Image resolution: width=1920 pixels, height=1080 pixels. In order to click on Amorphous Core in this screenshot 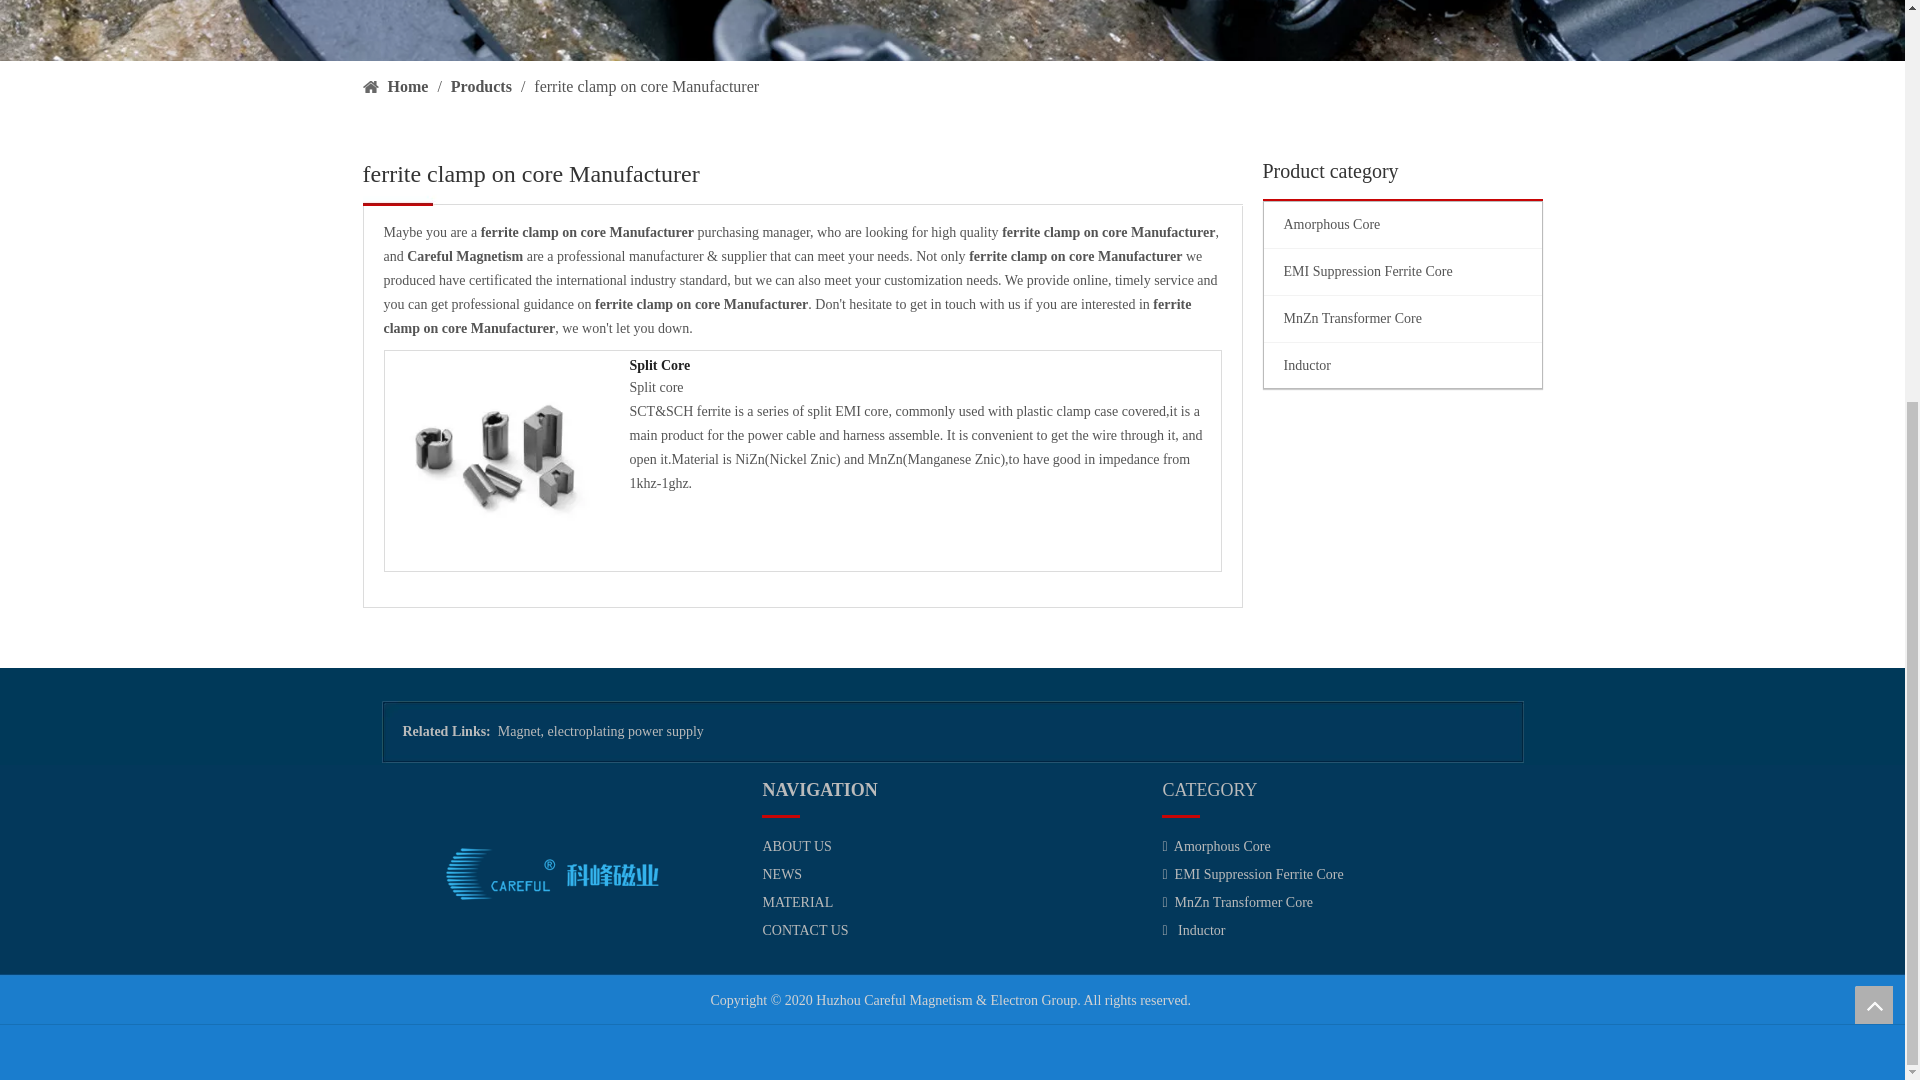, I will do `click(1402, 224)`.